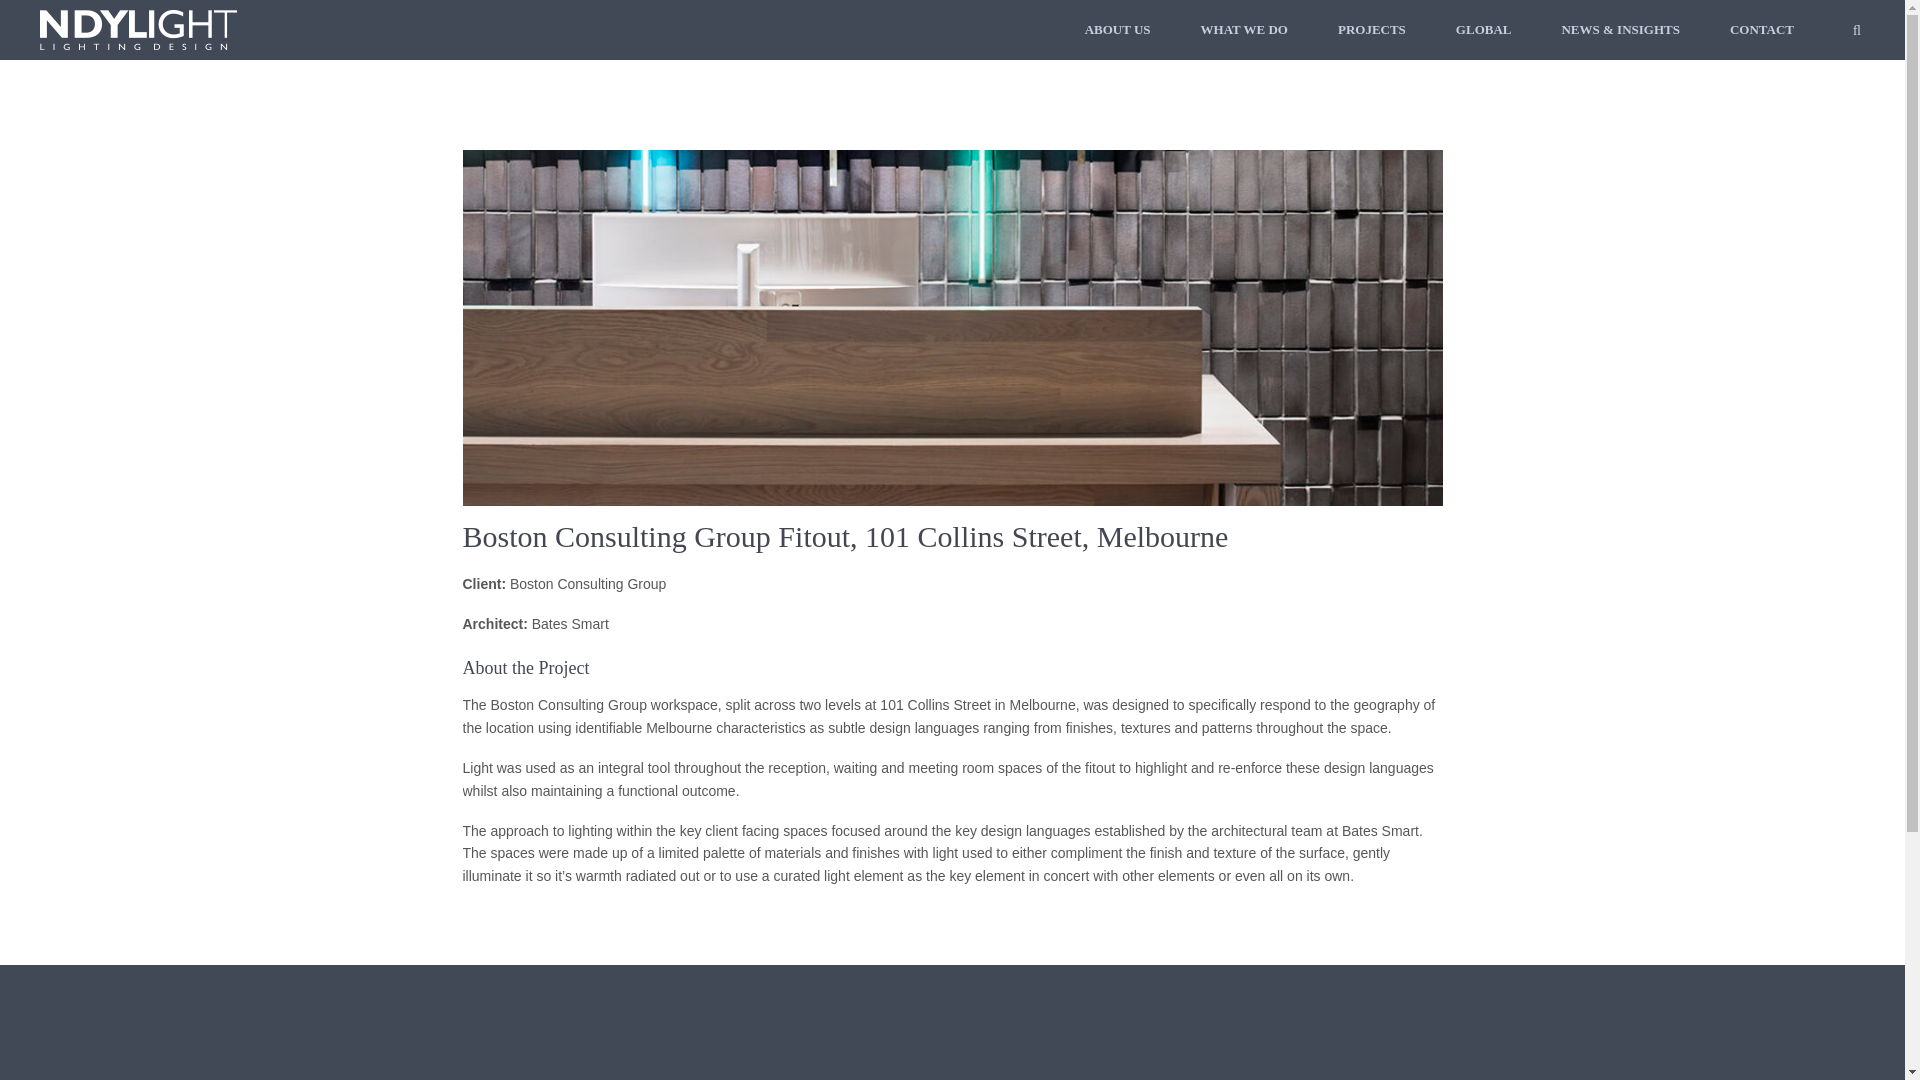 The image size is (1920, 1080). What do you see at coordinates (1244, 30) in the screenshot?
I see `WHAT WE DO` at bounding box center [1244, 30].